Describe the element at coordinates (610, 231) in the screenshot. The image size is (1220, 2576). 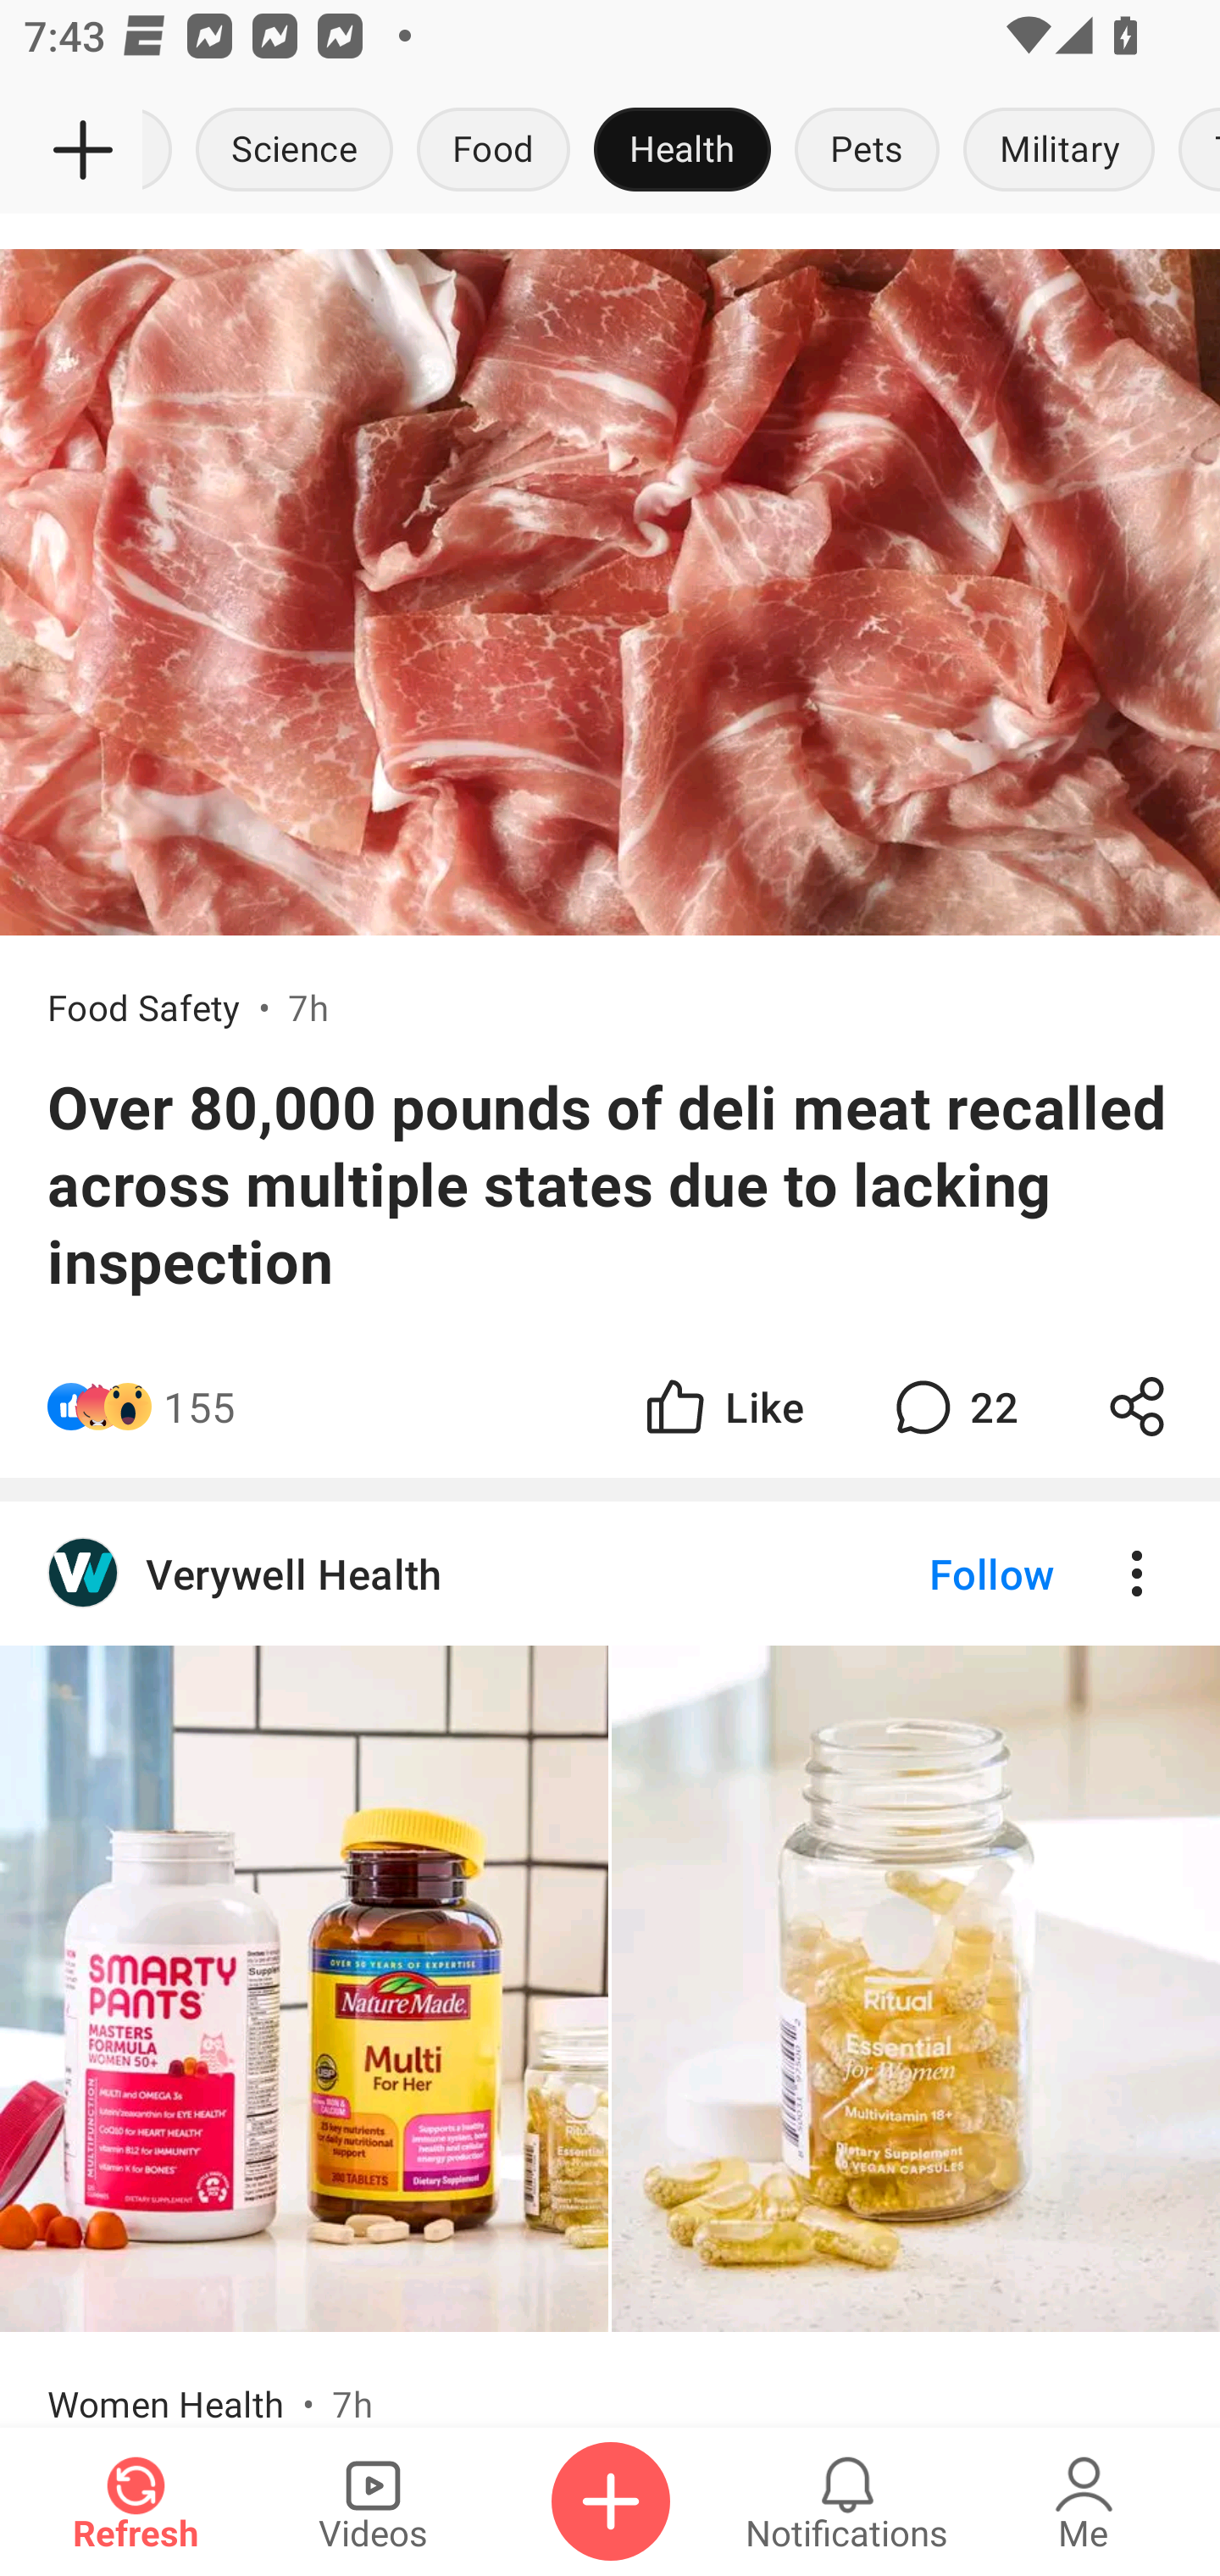
I see `Follow` at that location.